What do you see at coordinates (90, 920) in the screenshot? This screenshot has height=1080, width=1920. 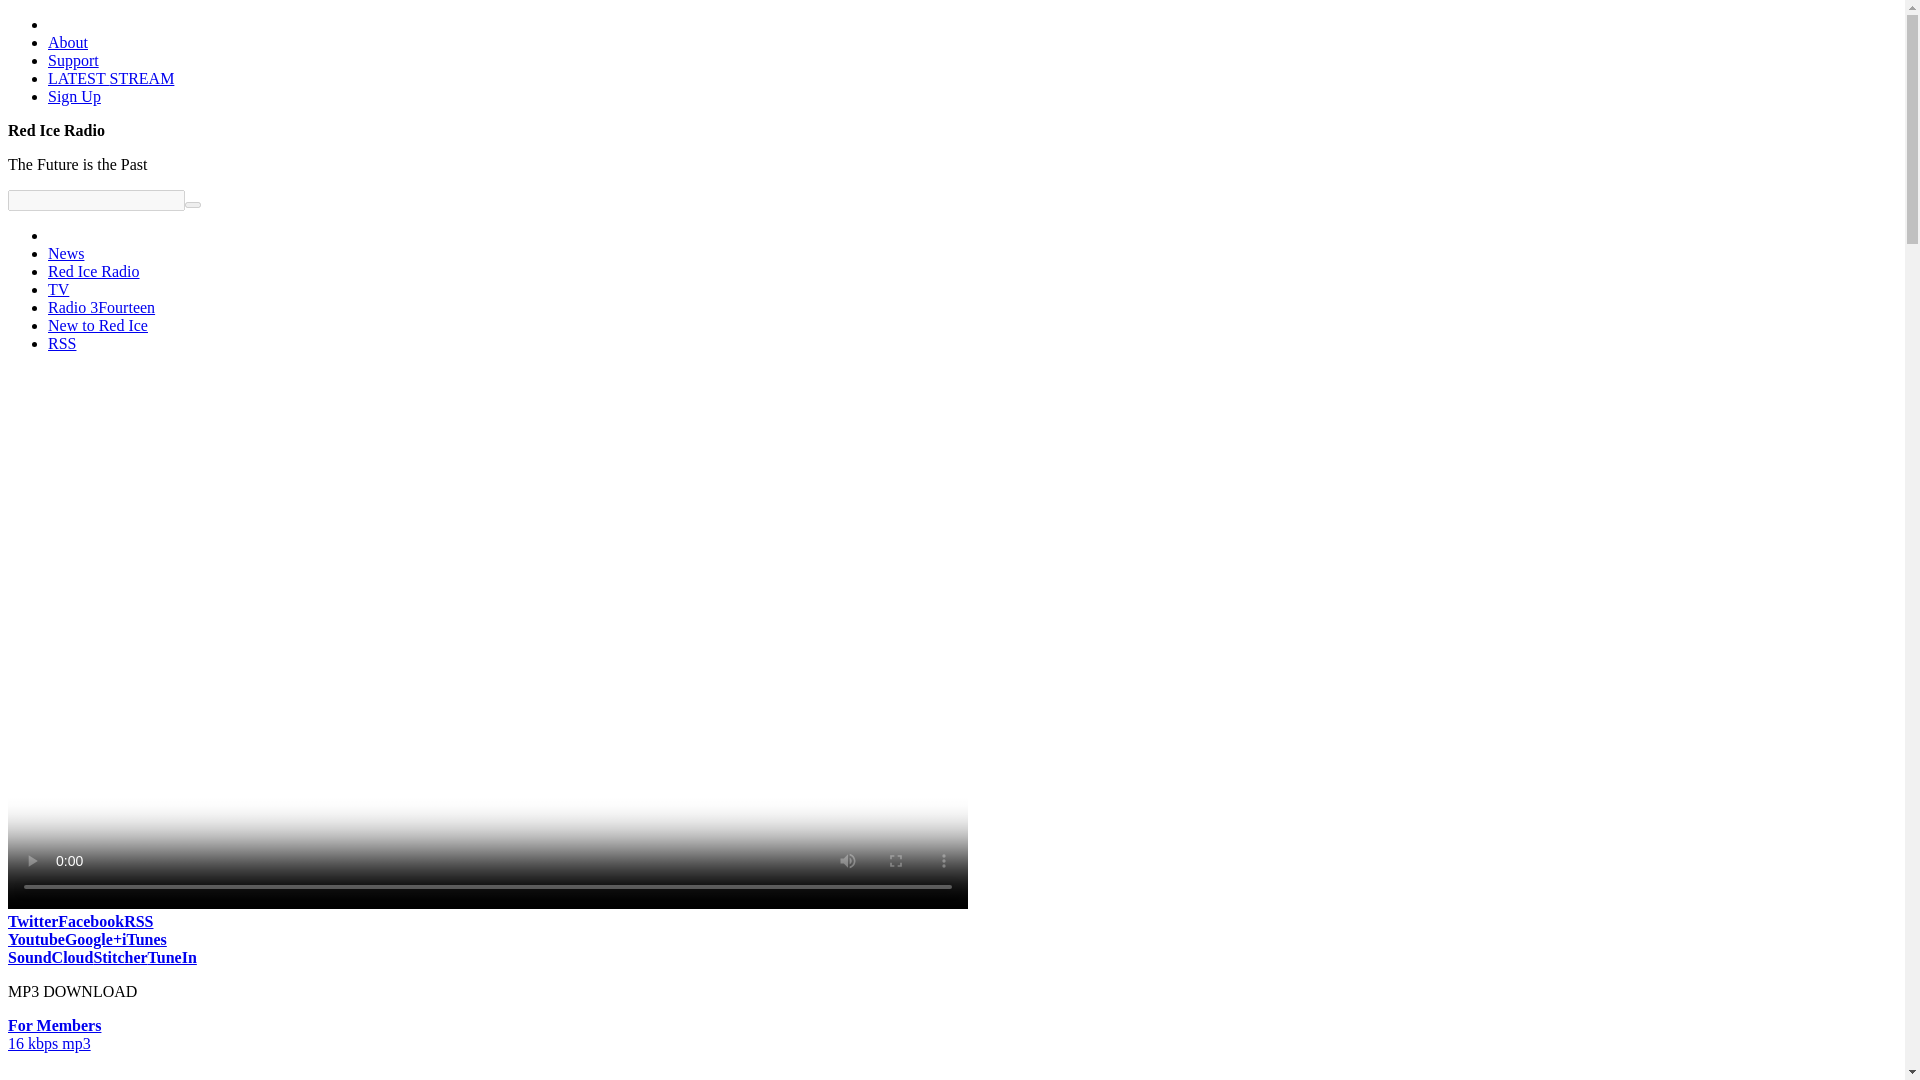 I see `Facebook` at bounding box center [90, 920].